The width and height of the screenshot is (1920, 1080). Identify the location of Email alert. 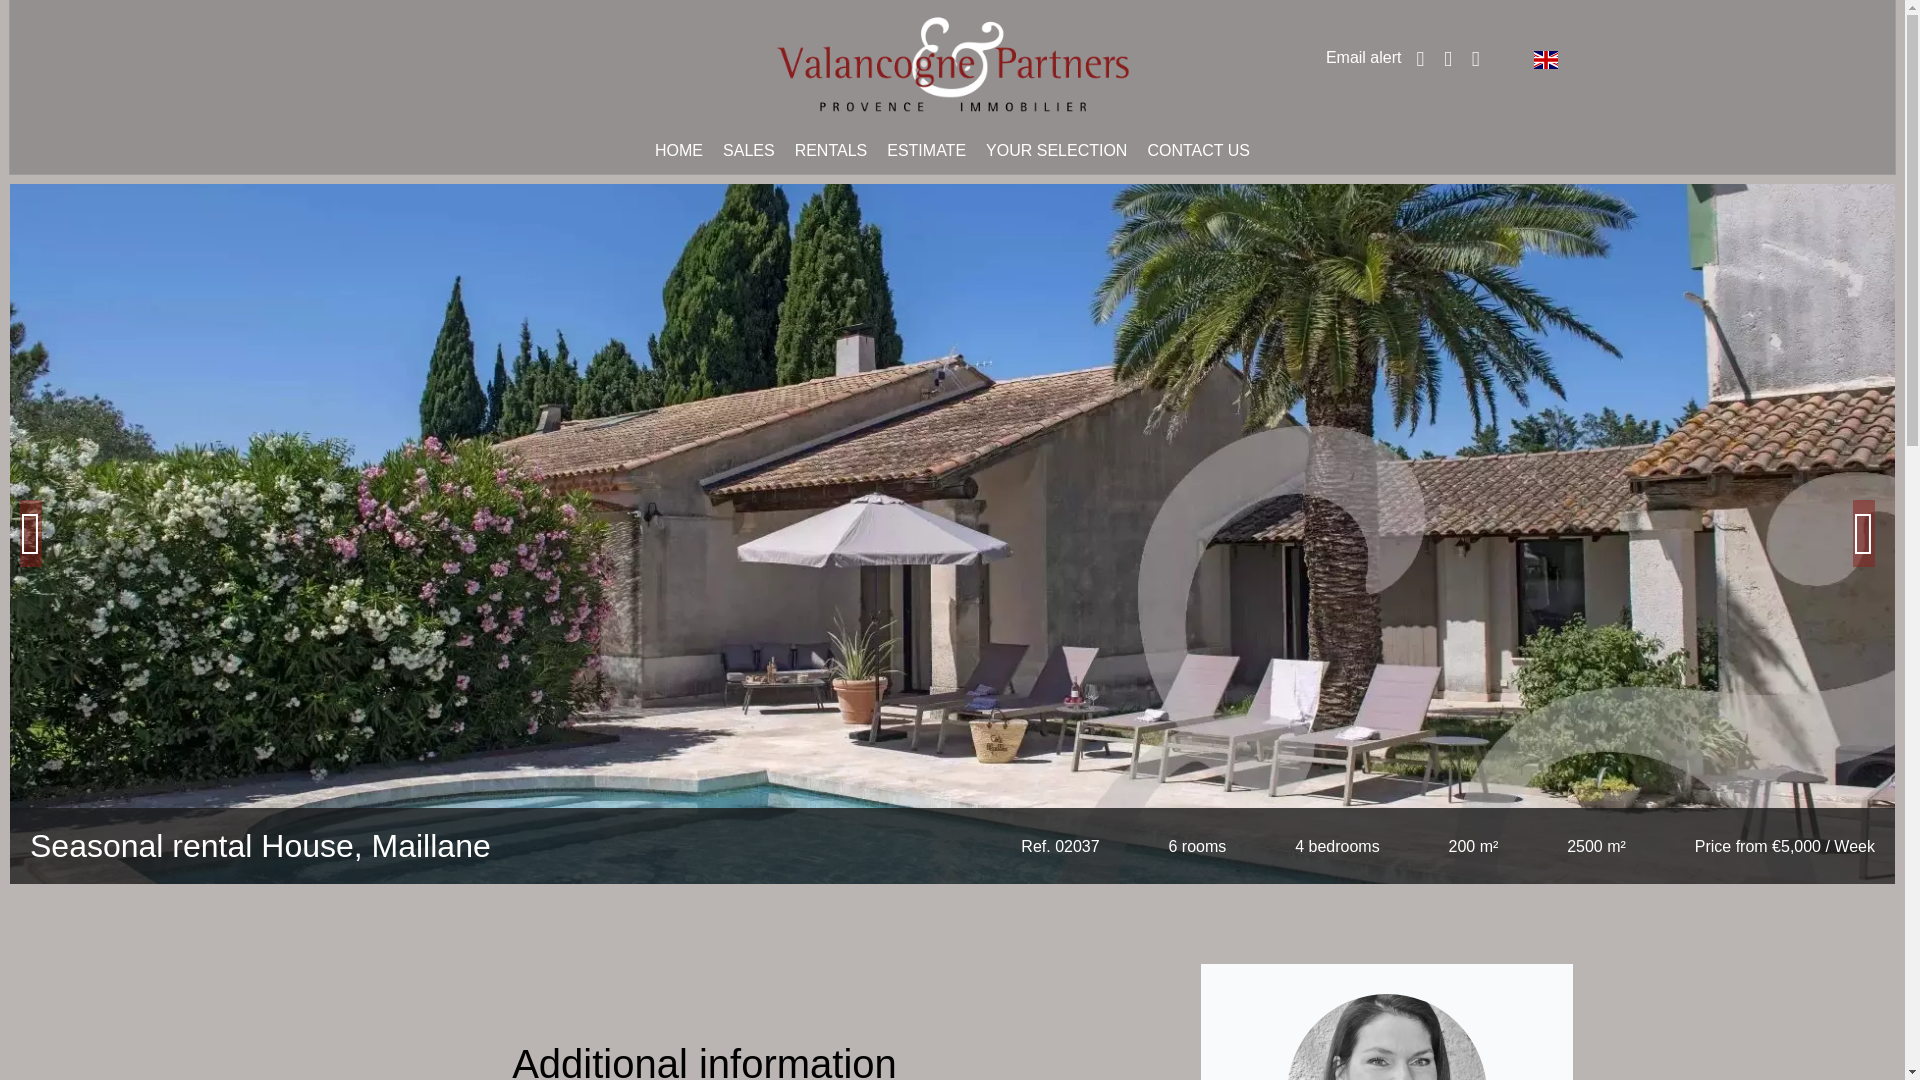
(1364, 56).